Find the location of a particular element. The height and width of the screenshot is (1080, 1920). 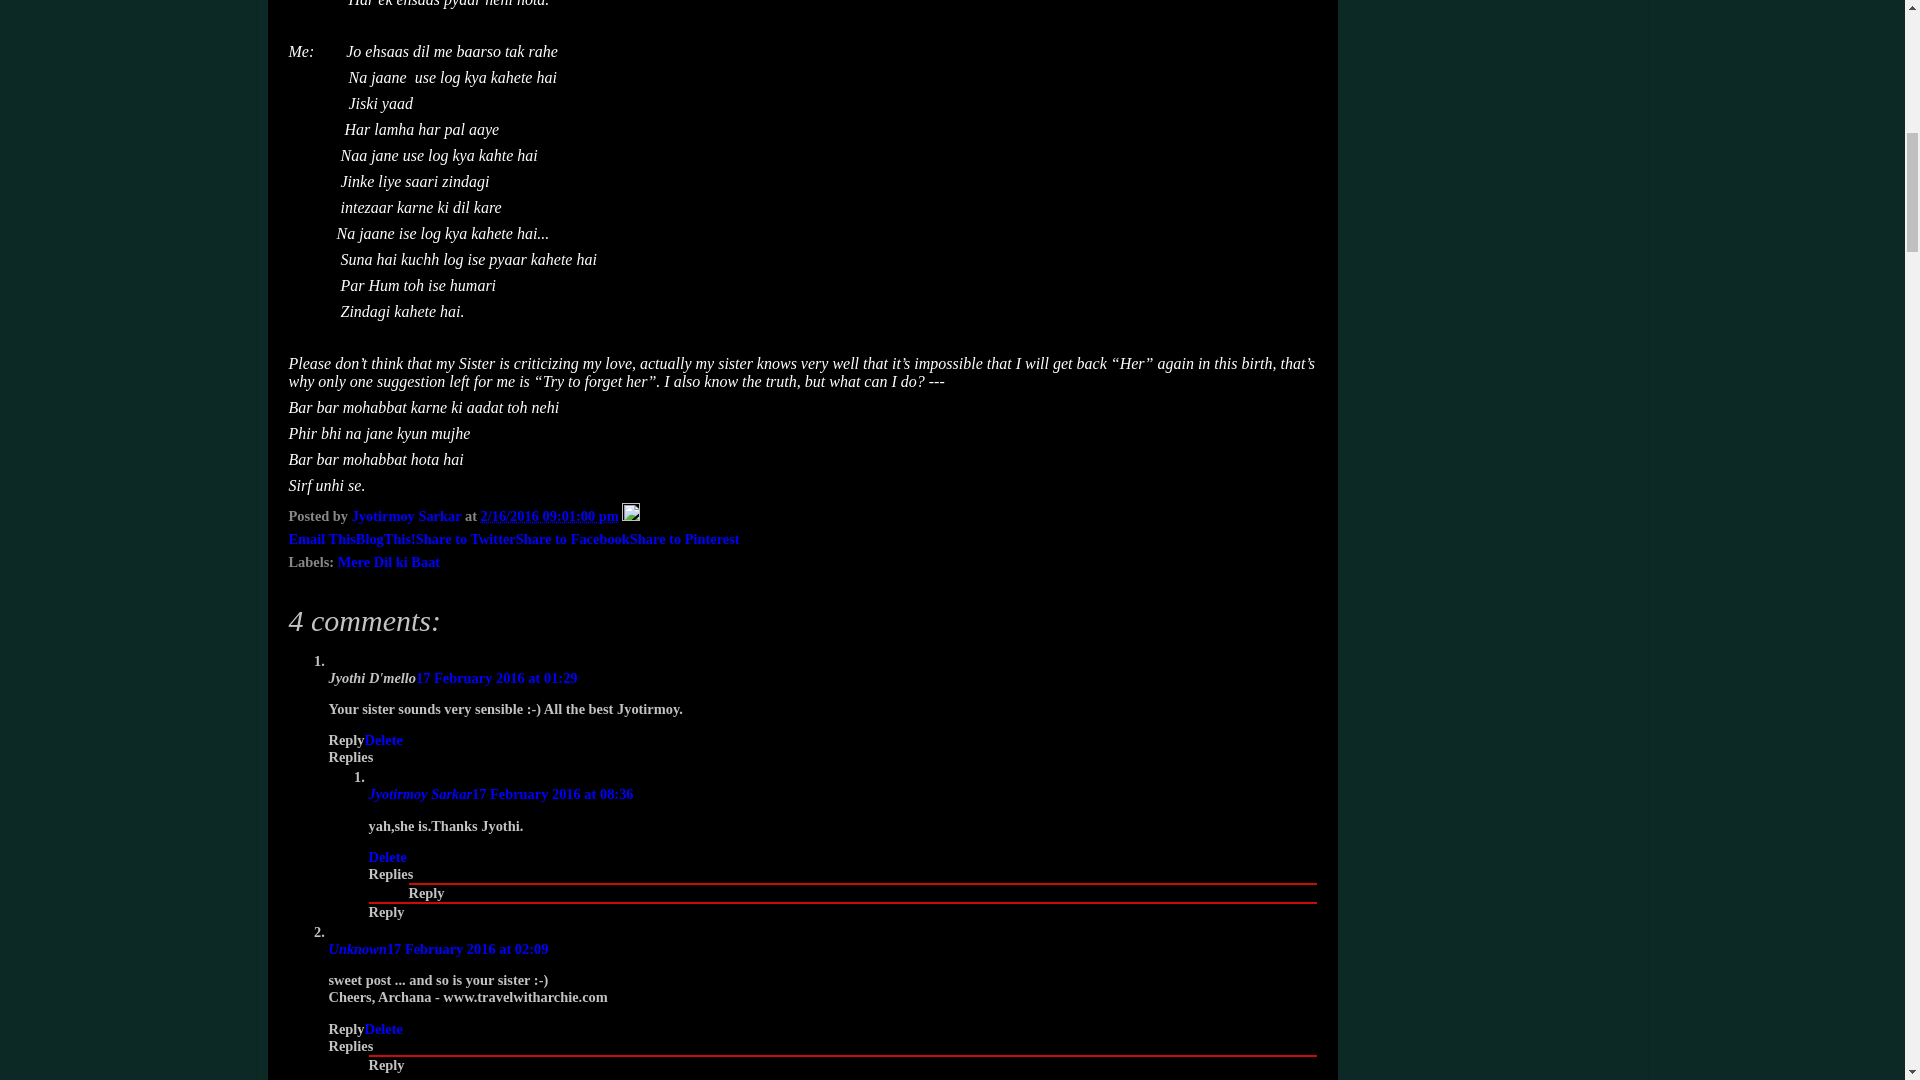

Reply is located at coordinates (346, 740).